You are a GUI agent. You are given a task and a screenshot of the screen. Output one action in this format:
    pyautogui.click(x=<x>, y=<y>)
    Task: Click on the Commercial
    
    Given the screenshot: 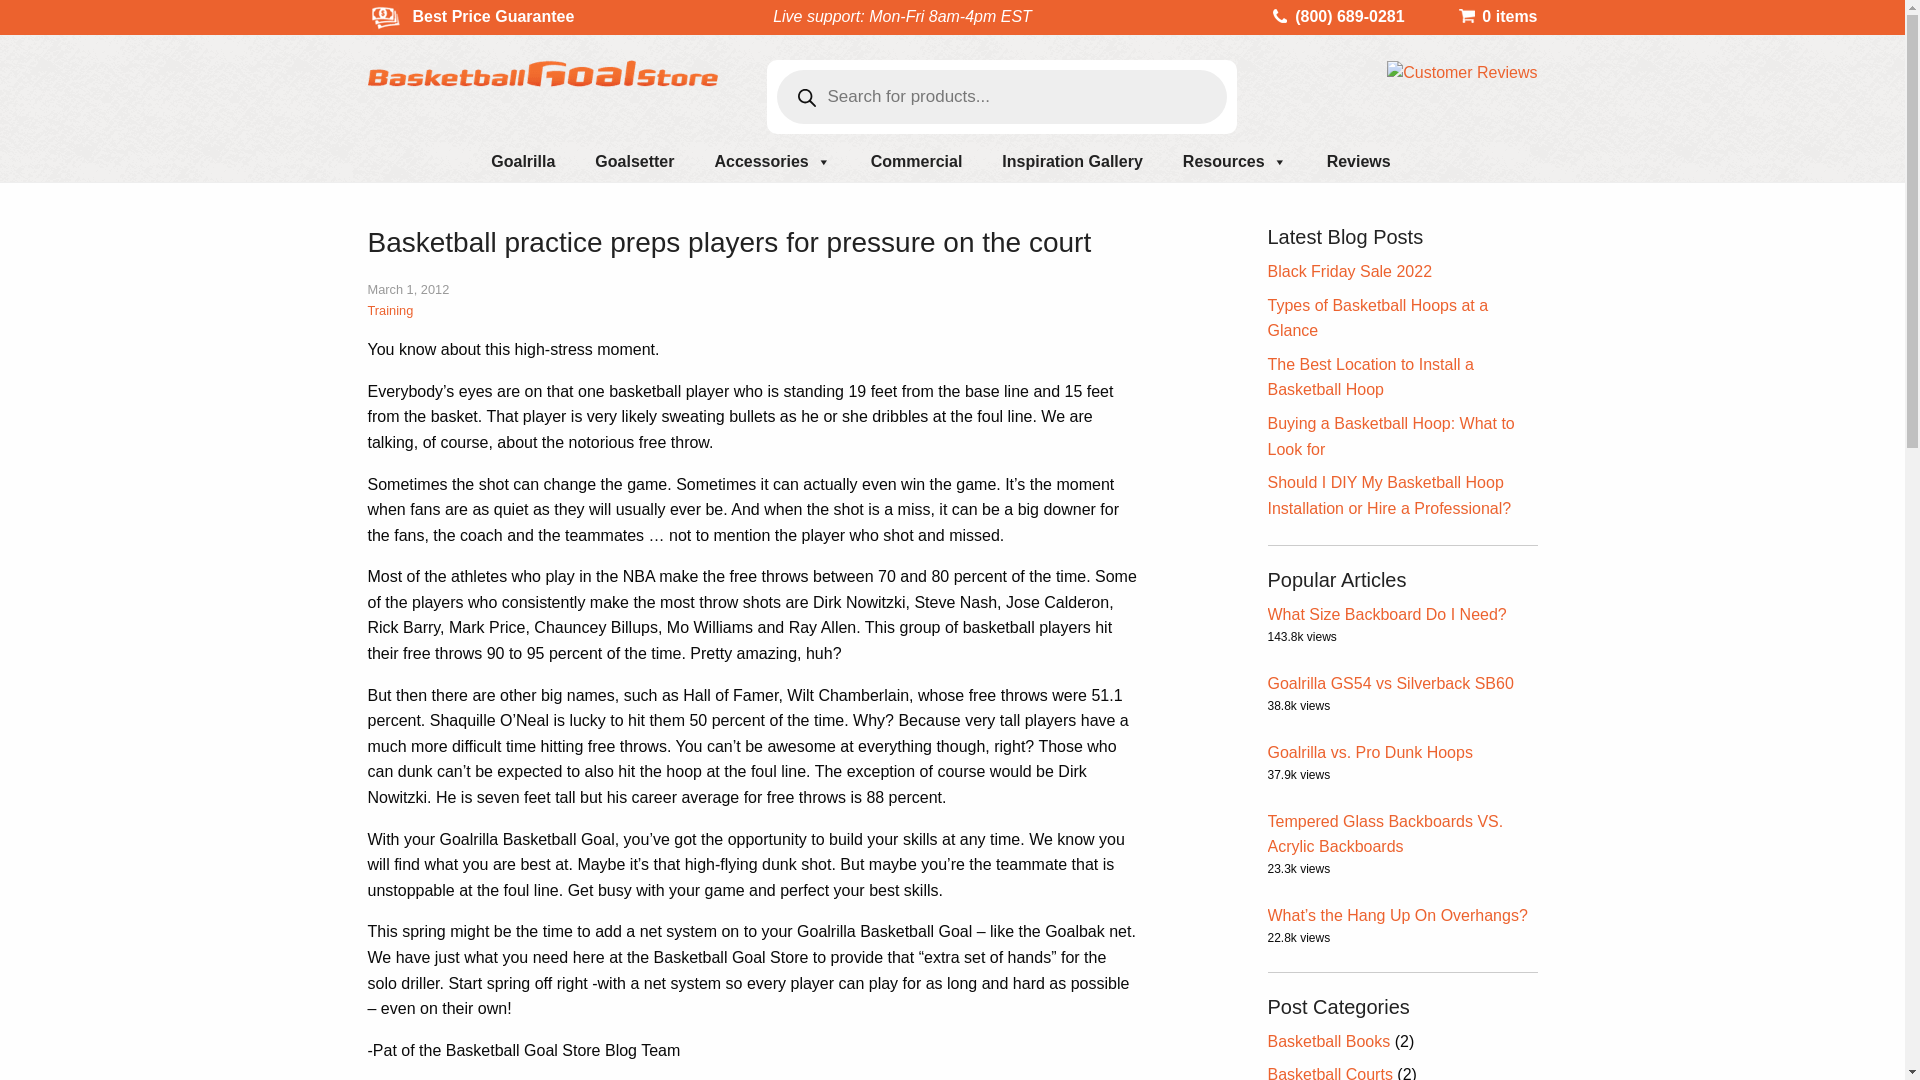 What is the action you would take?
    pyautogui.click(x=916, y=162)
    